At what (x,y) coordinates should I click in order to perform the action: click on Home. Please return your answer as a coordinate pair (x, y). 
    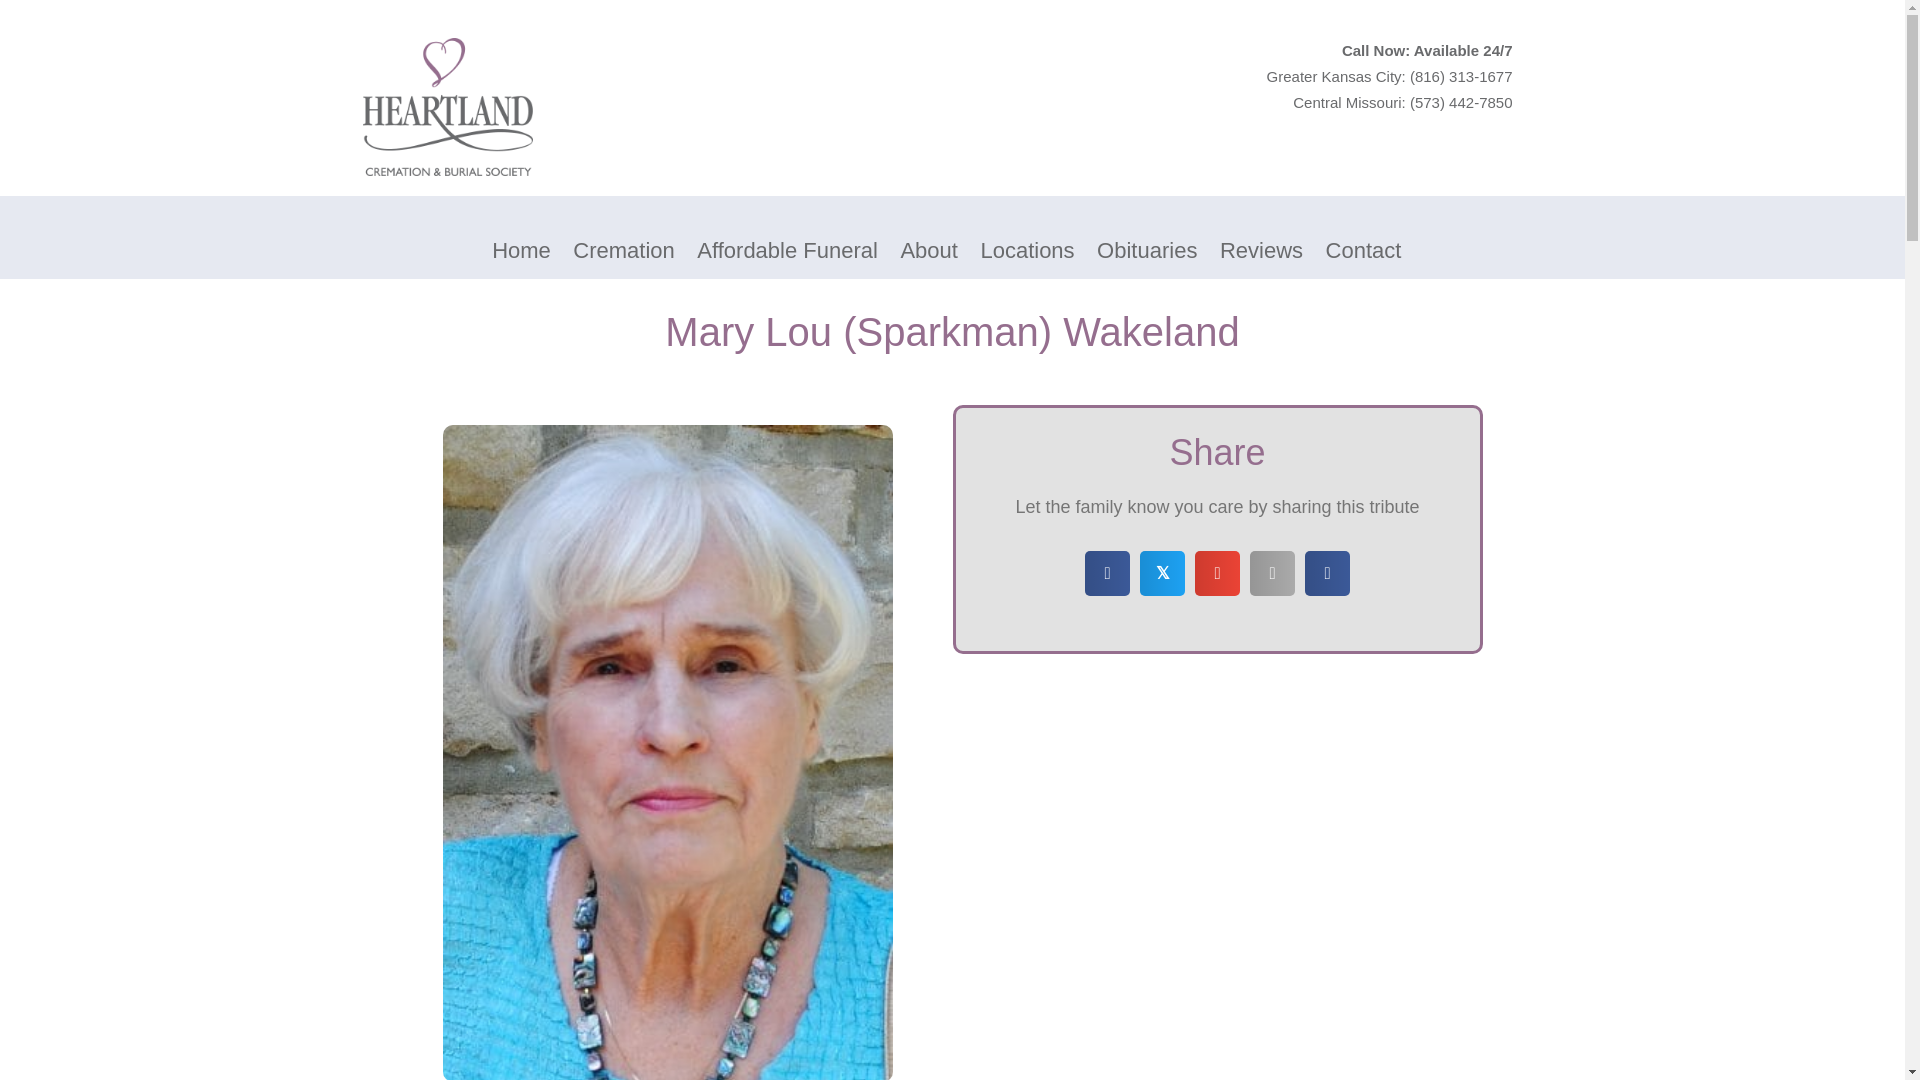
    Looking at the image, I should click on (522, 250).